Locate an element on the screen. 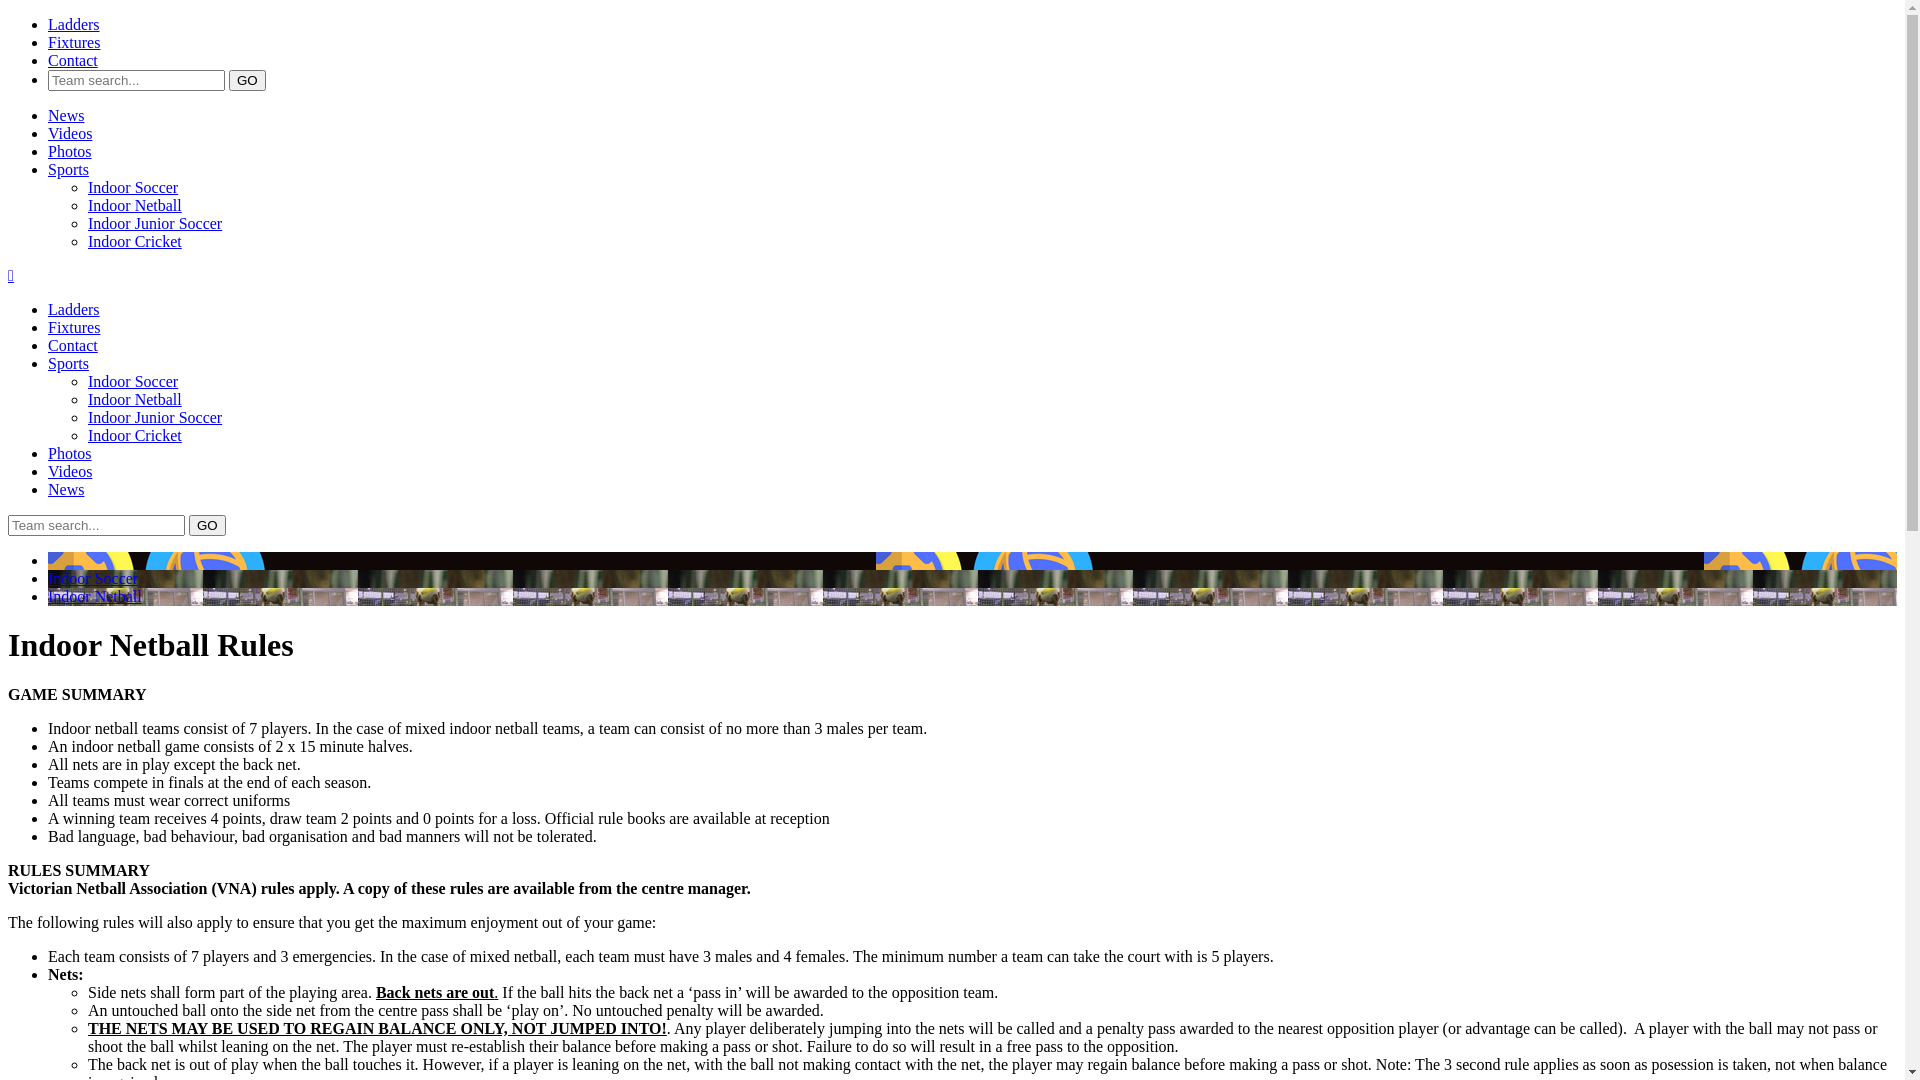 The image size is (1920, 1080). Indoor Cricket is located at coordinates (135, 242).